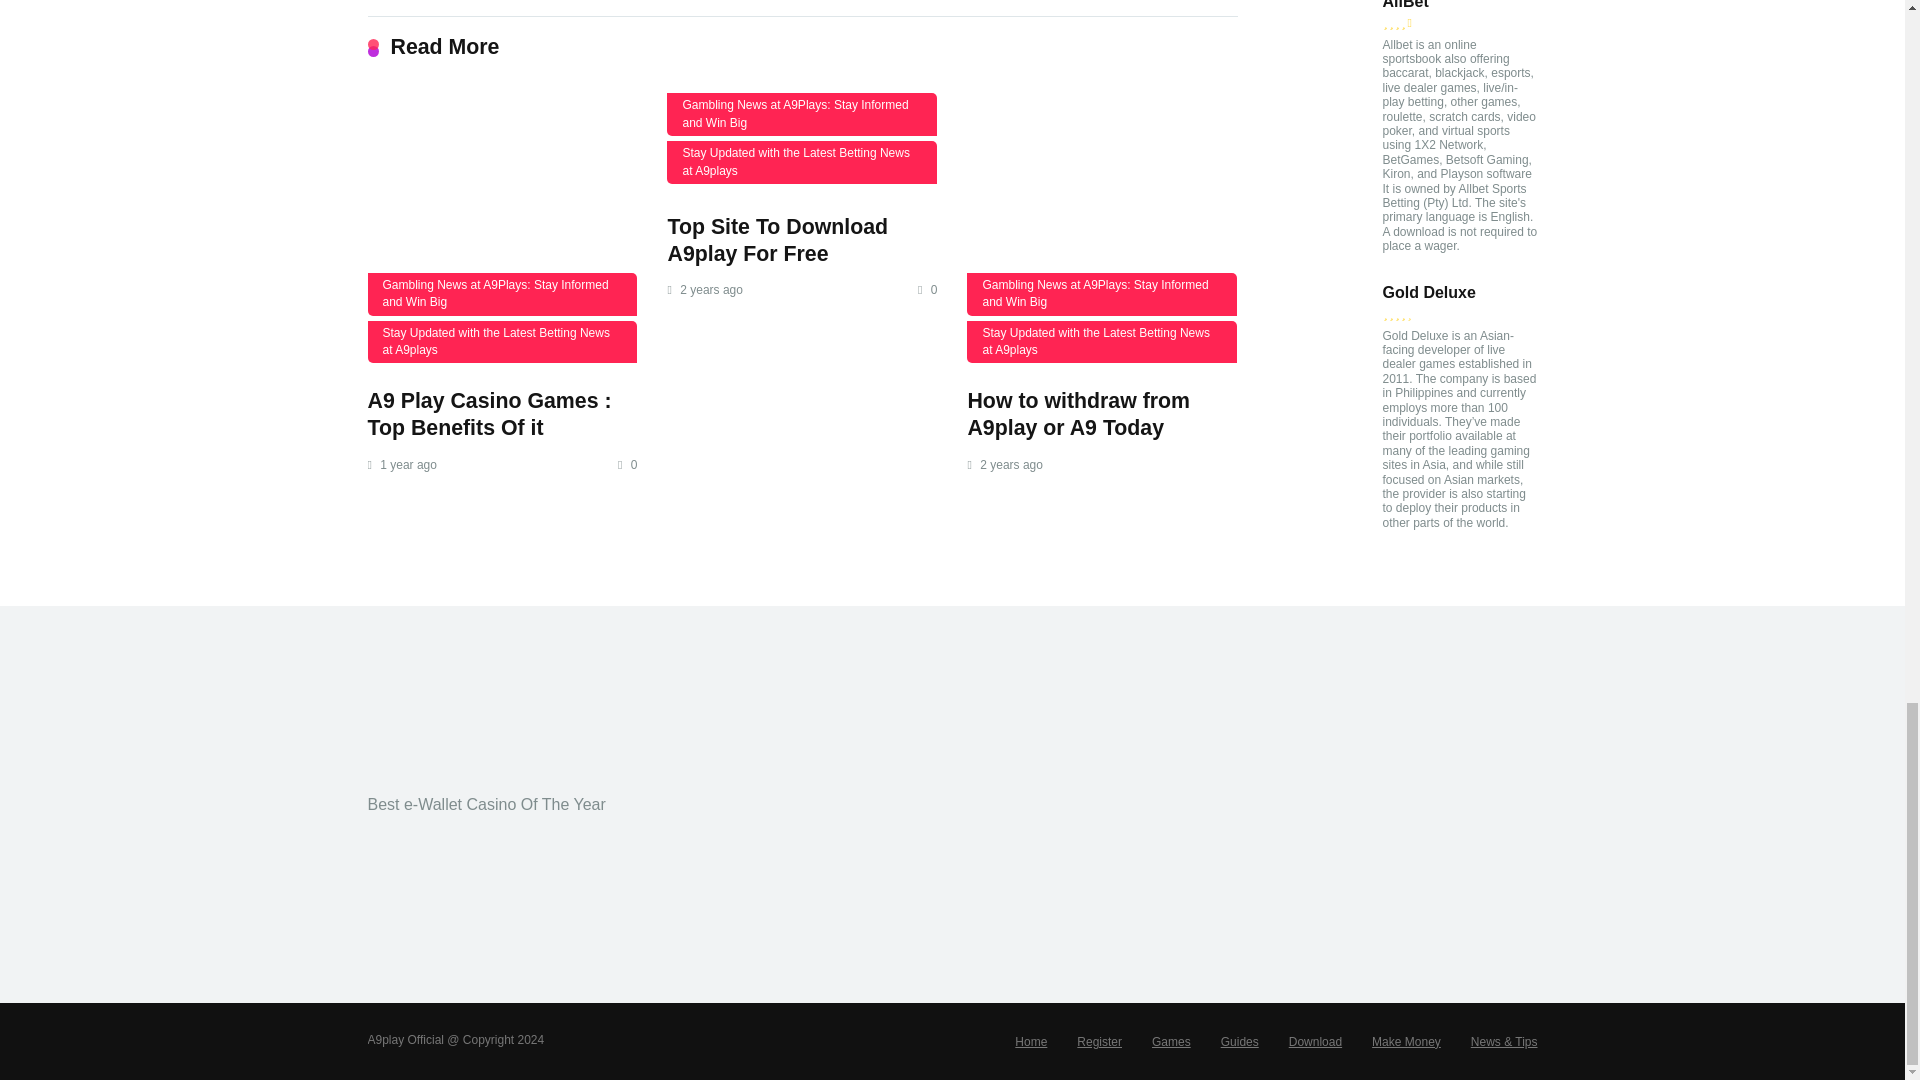 The width and height of the screenshot is (1920, 1080). I want to click on How to withdraw from A9play or A9 Today, so click(1078, 414).